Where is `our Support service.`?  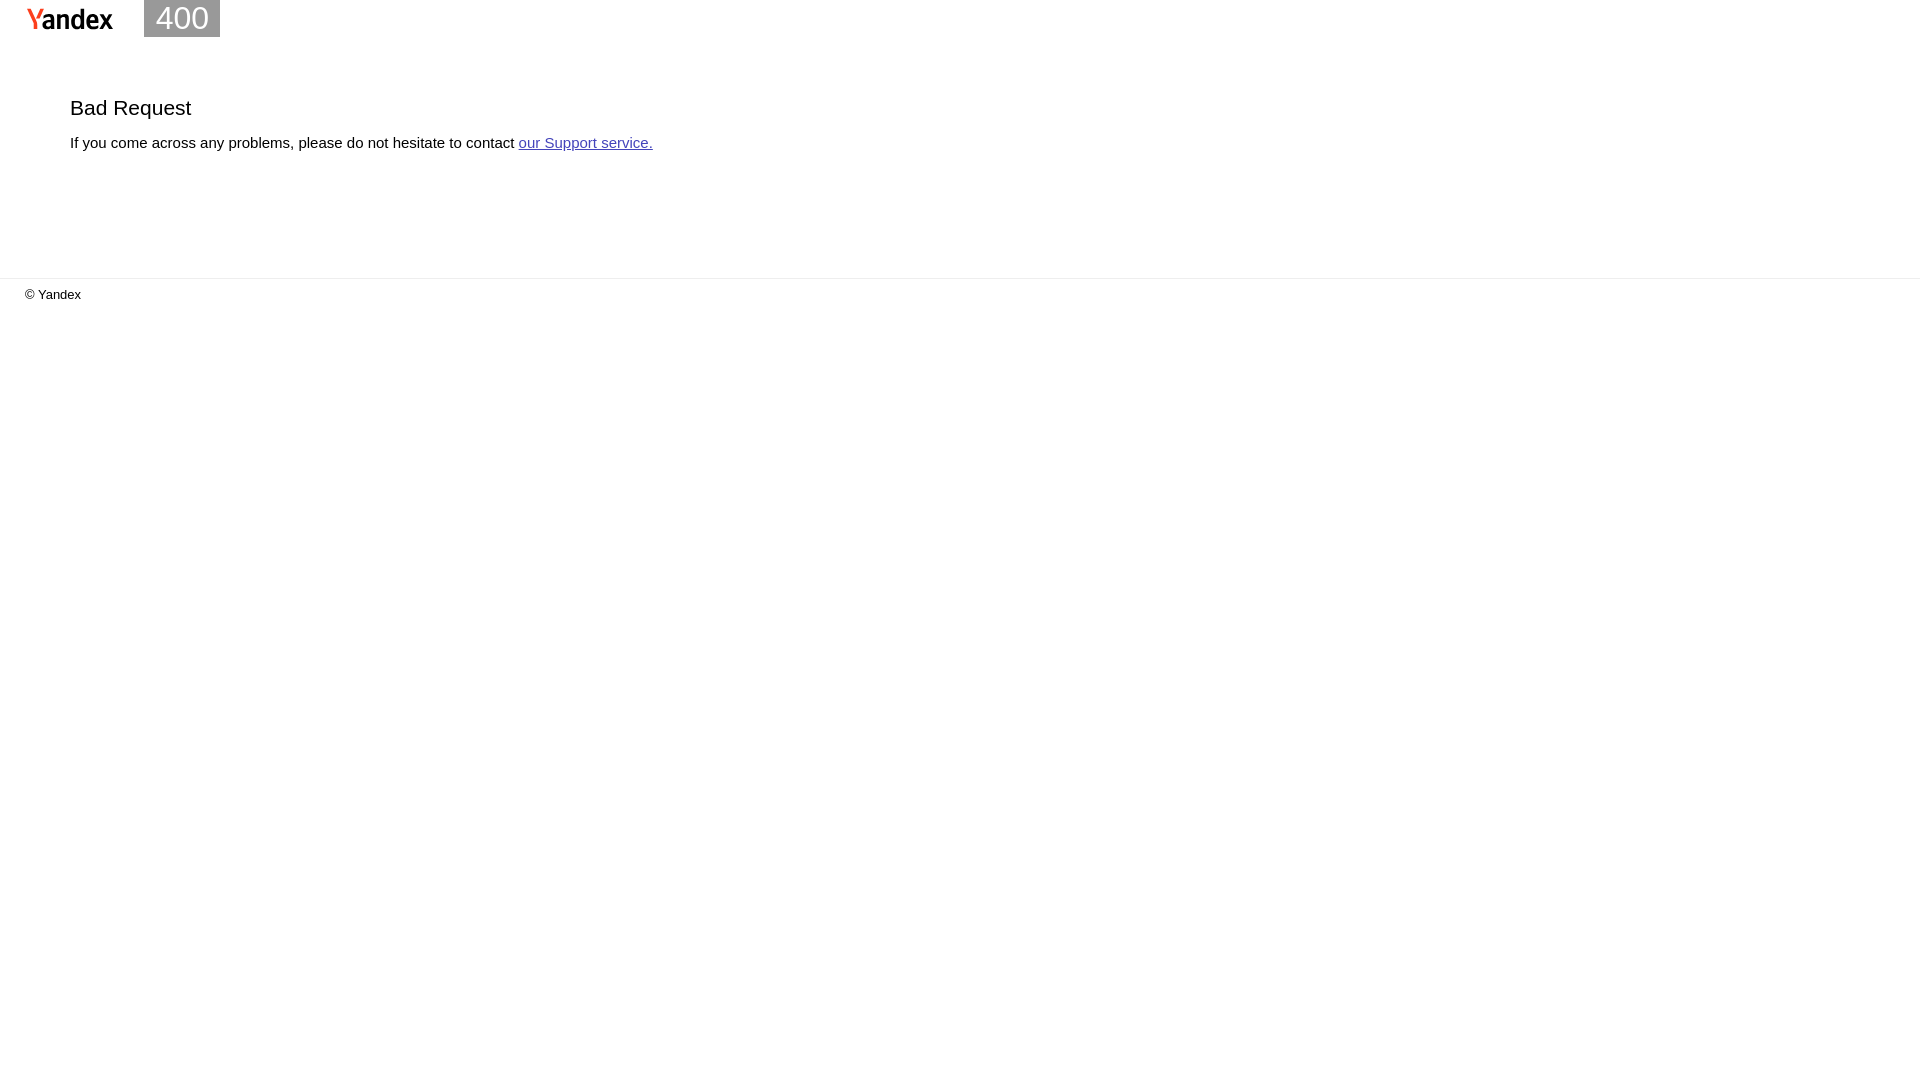
our Support service. is located at coordinates (586, 142).